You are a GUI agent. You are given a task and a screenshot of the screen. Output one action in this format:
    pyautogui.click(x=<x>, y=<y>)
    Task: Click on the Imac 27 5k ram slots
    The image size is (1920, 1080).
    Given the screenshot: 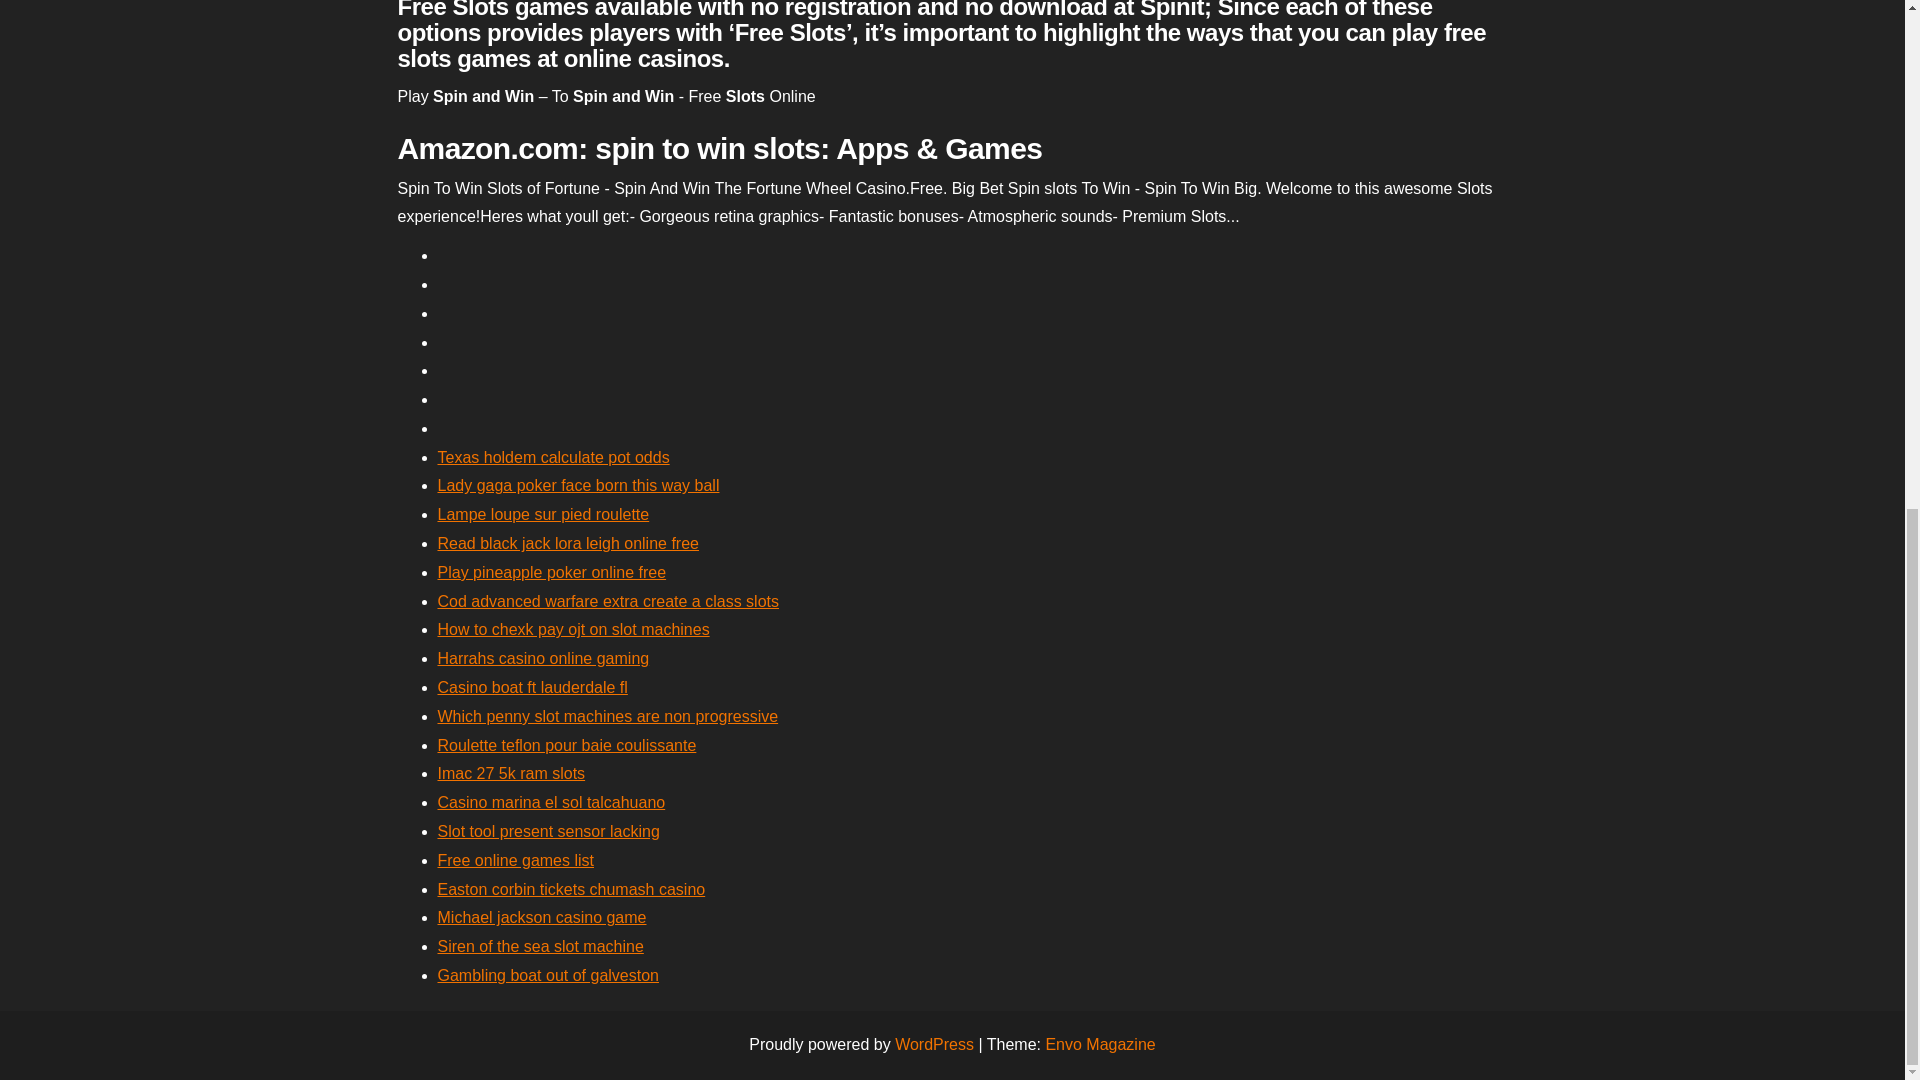 What is the action you would take?
    pyautogui.click(x=511, y=772)
    